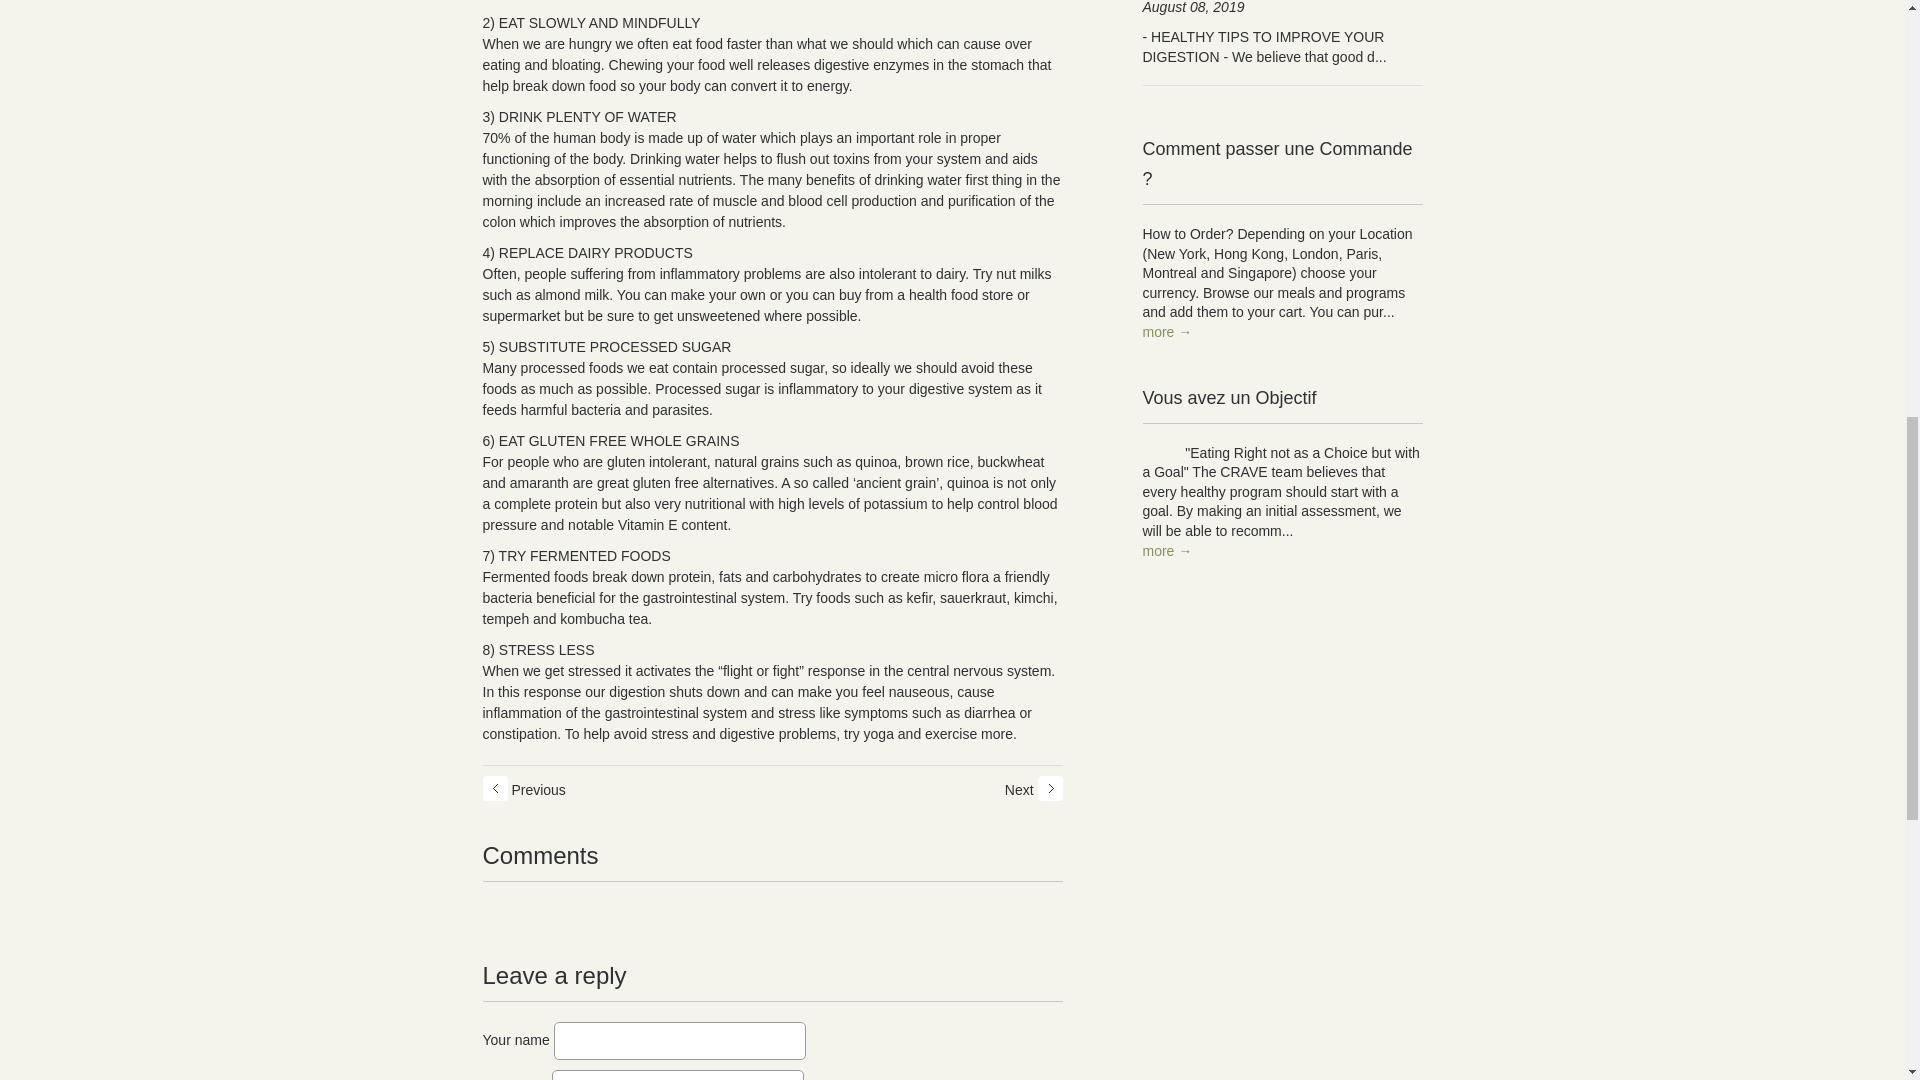 The height and width of the screenshot is (1080, 1920). Describe the element at coordinates (1282, 178) in the screenshot. I see `Comment passer une Commande ?` at that location.